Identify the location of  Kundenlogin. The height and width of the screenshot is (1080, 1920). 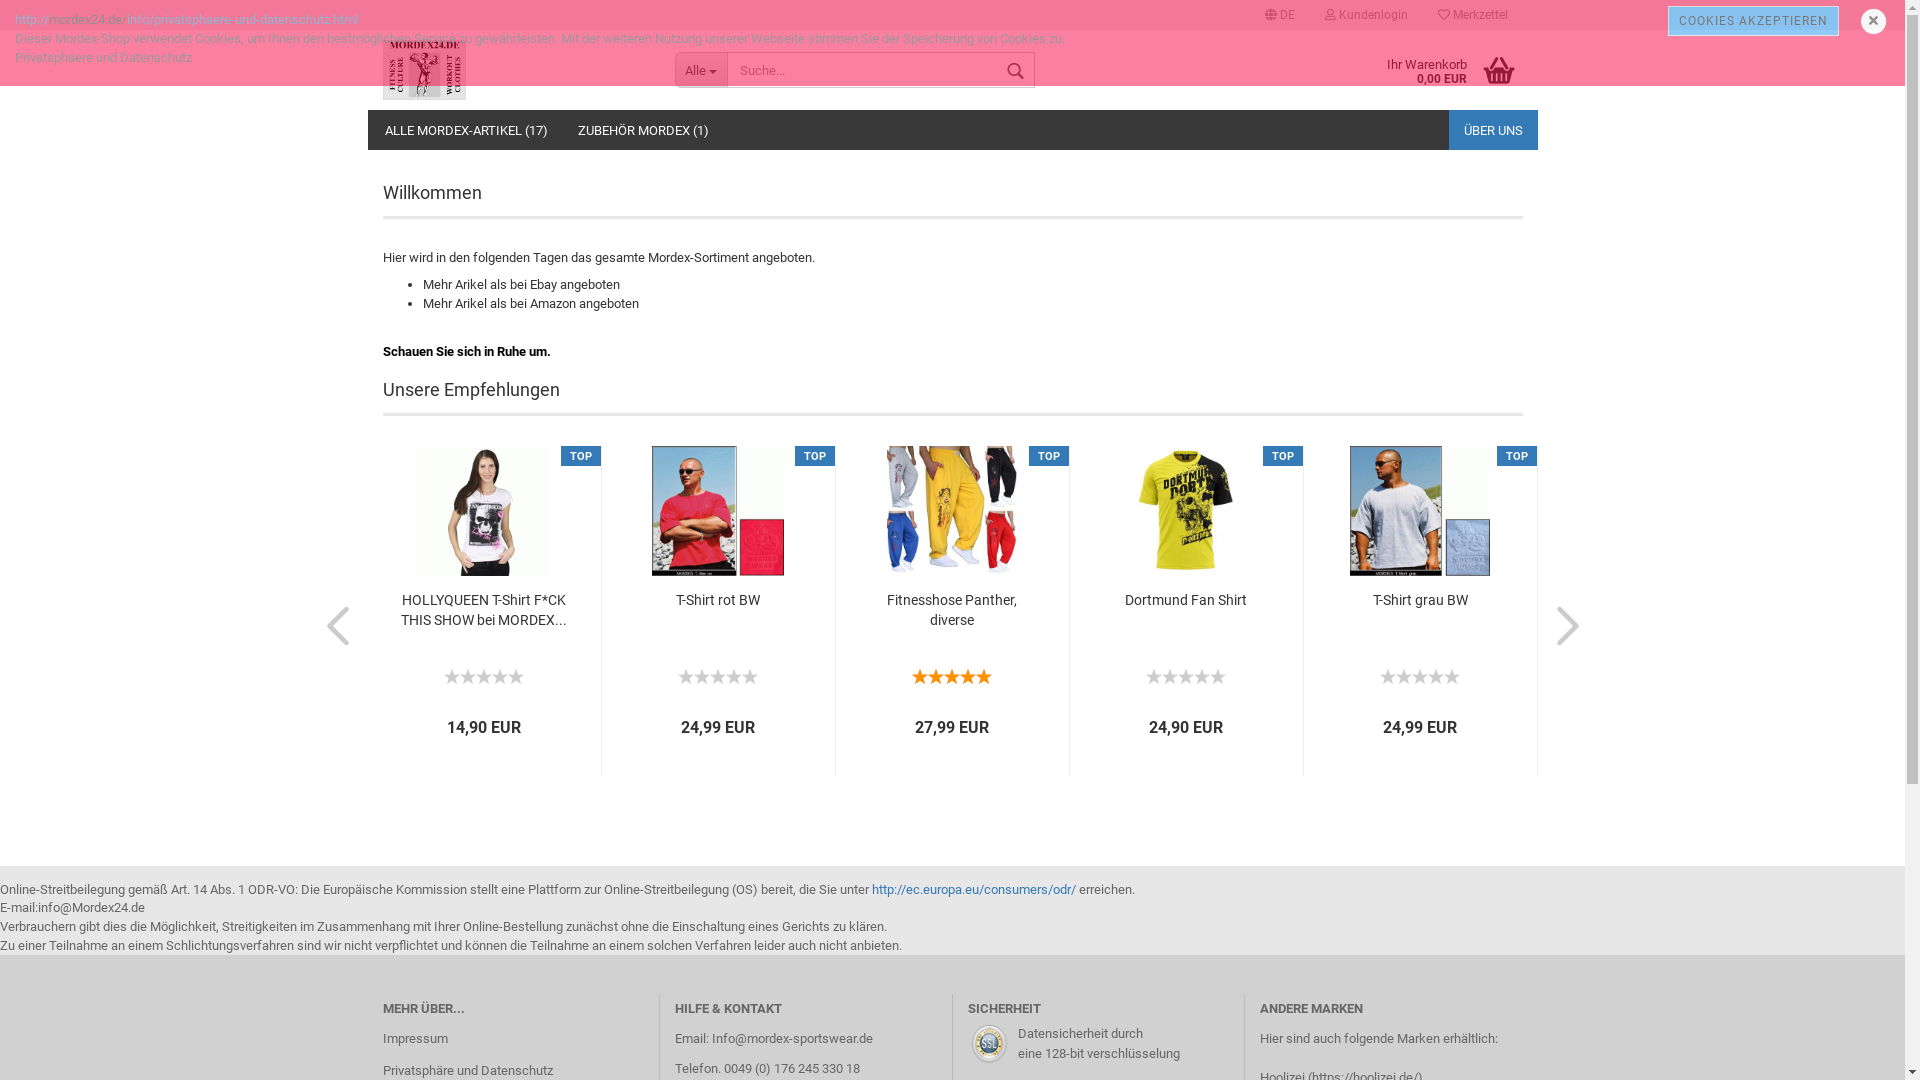
(1366, 15).